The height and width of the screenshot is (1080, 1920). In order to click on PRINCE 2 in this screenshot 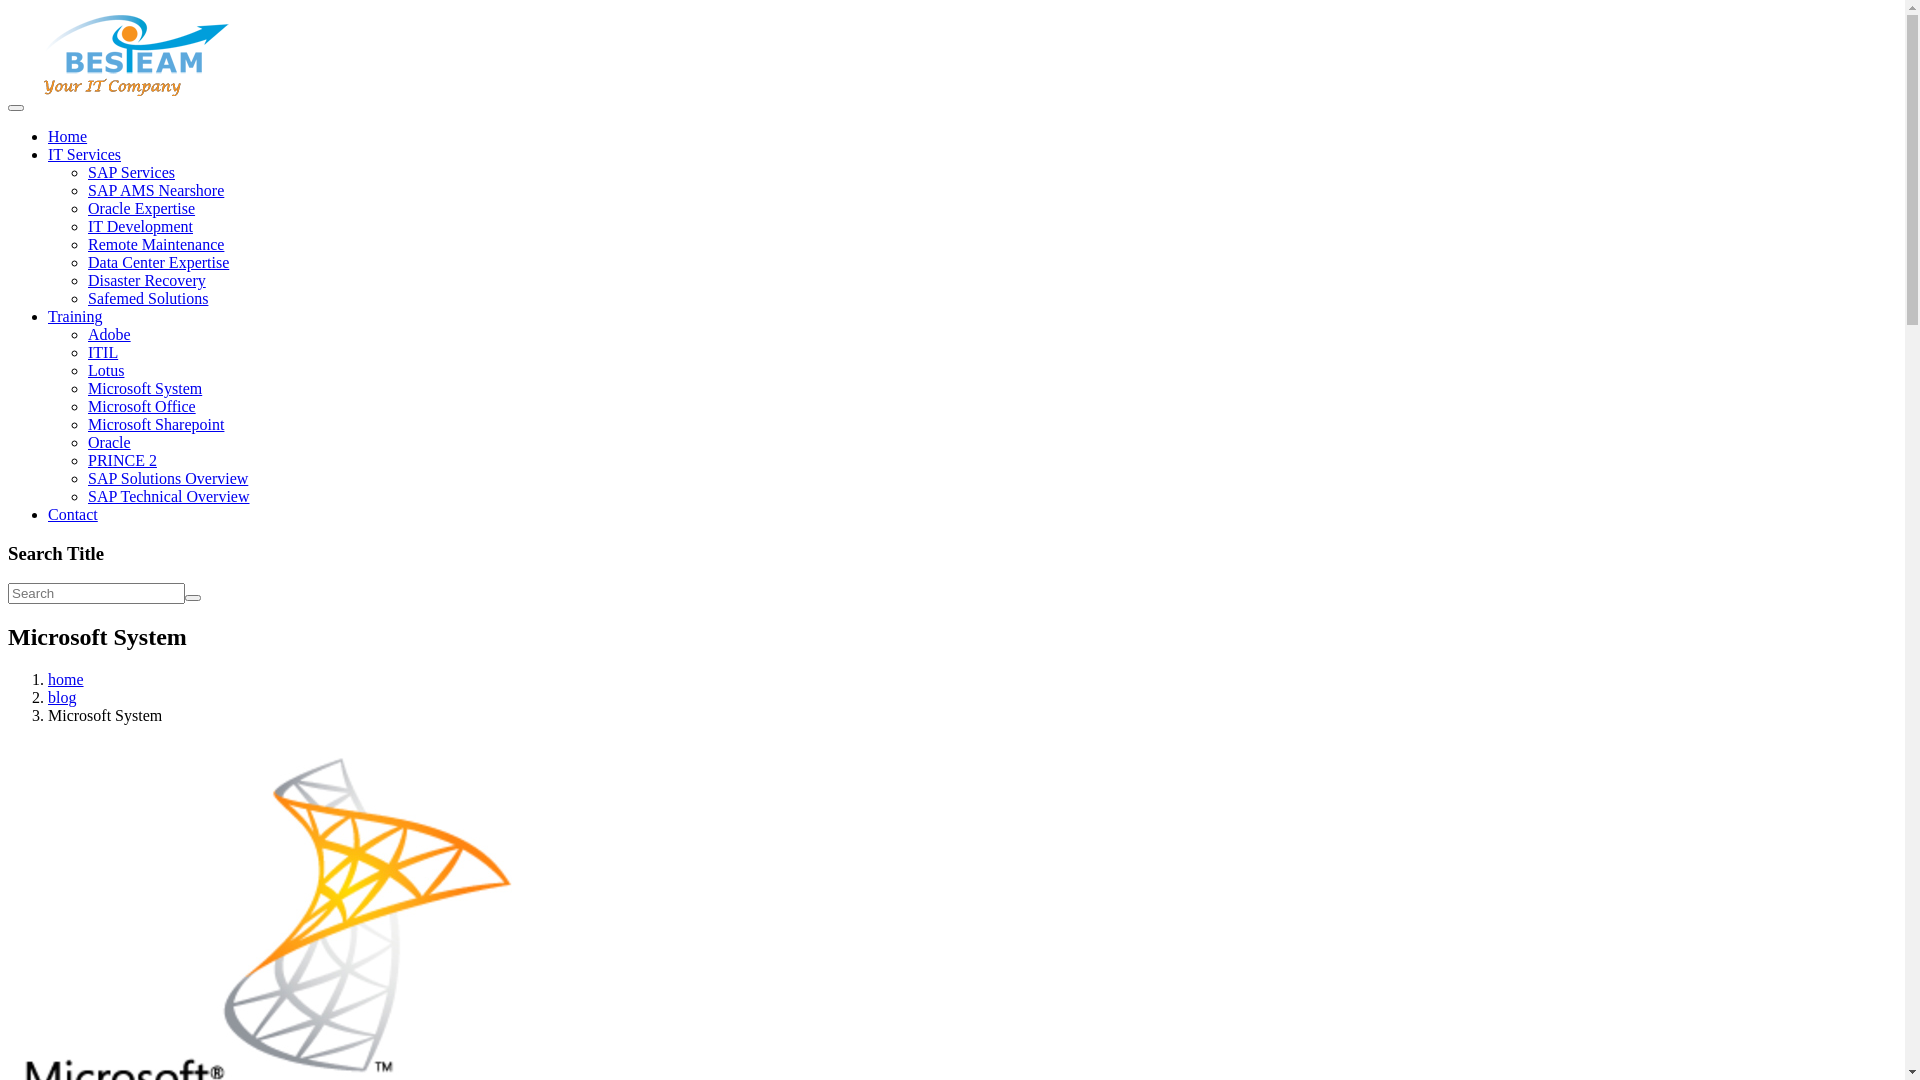, I will do `click(122, 460)`.